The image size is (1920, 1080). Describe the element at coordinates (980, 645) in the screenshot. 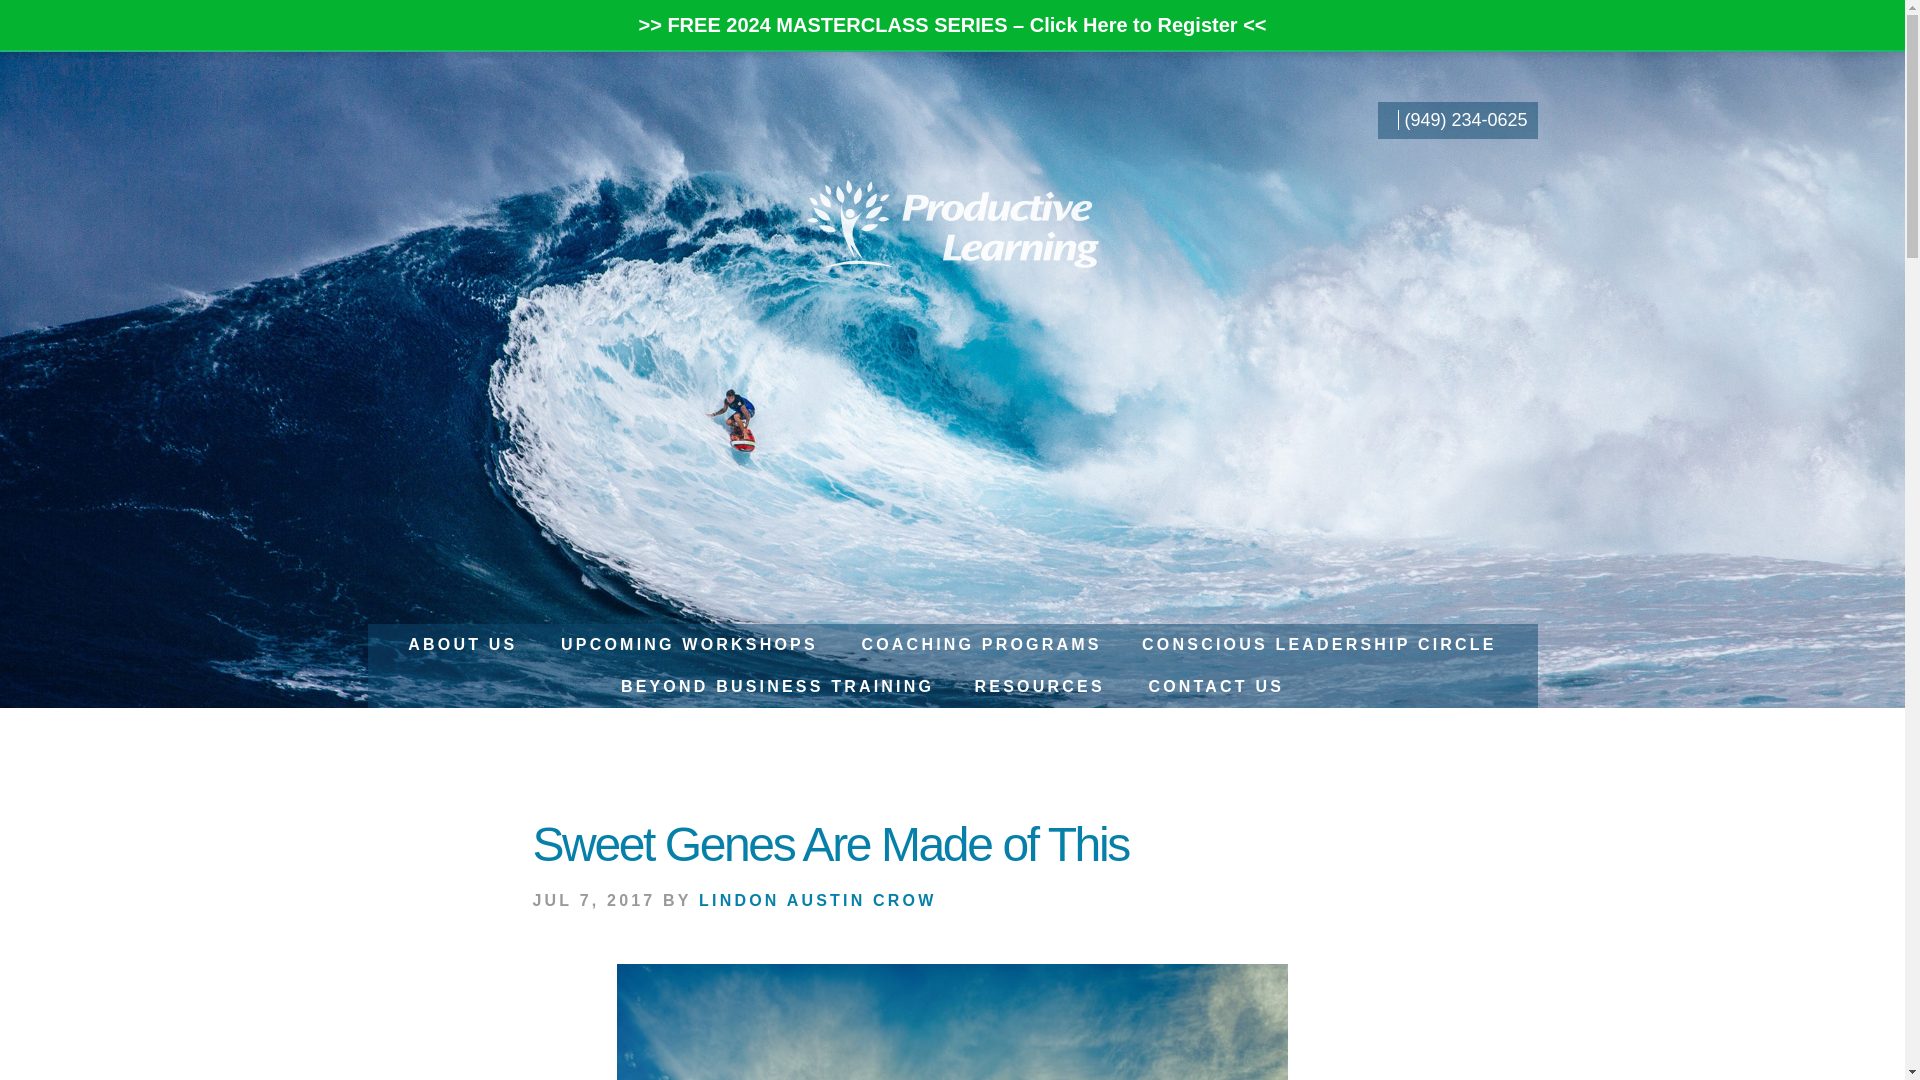

I see `COACHING PROGRAMS` at that location.